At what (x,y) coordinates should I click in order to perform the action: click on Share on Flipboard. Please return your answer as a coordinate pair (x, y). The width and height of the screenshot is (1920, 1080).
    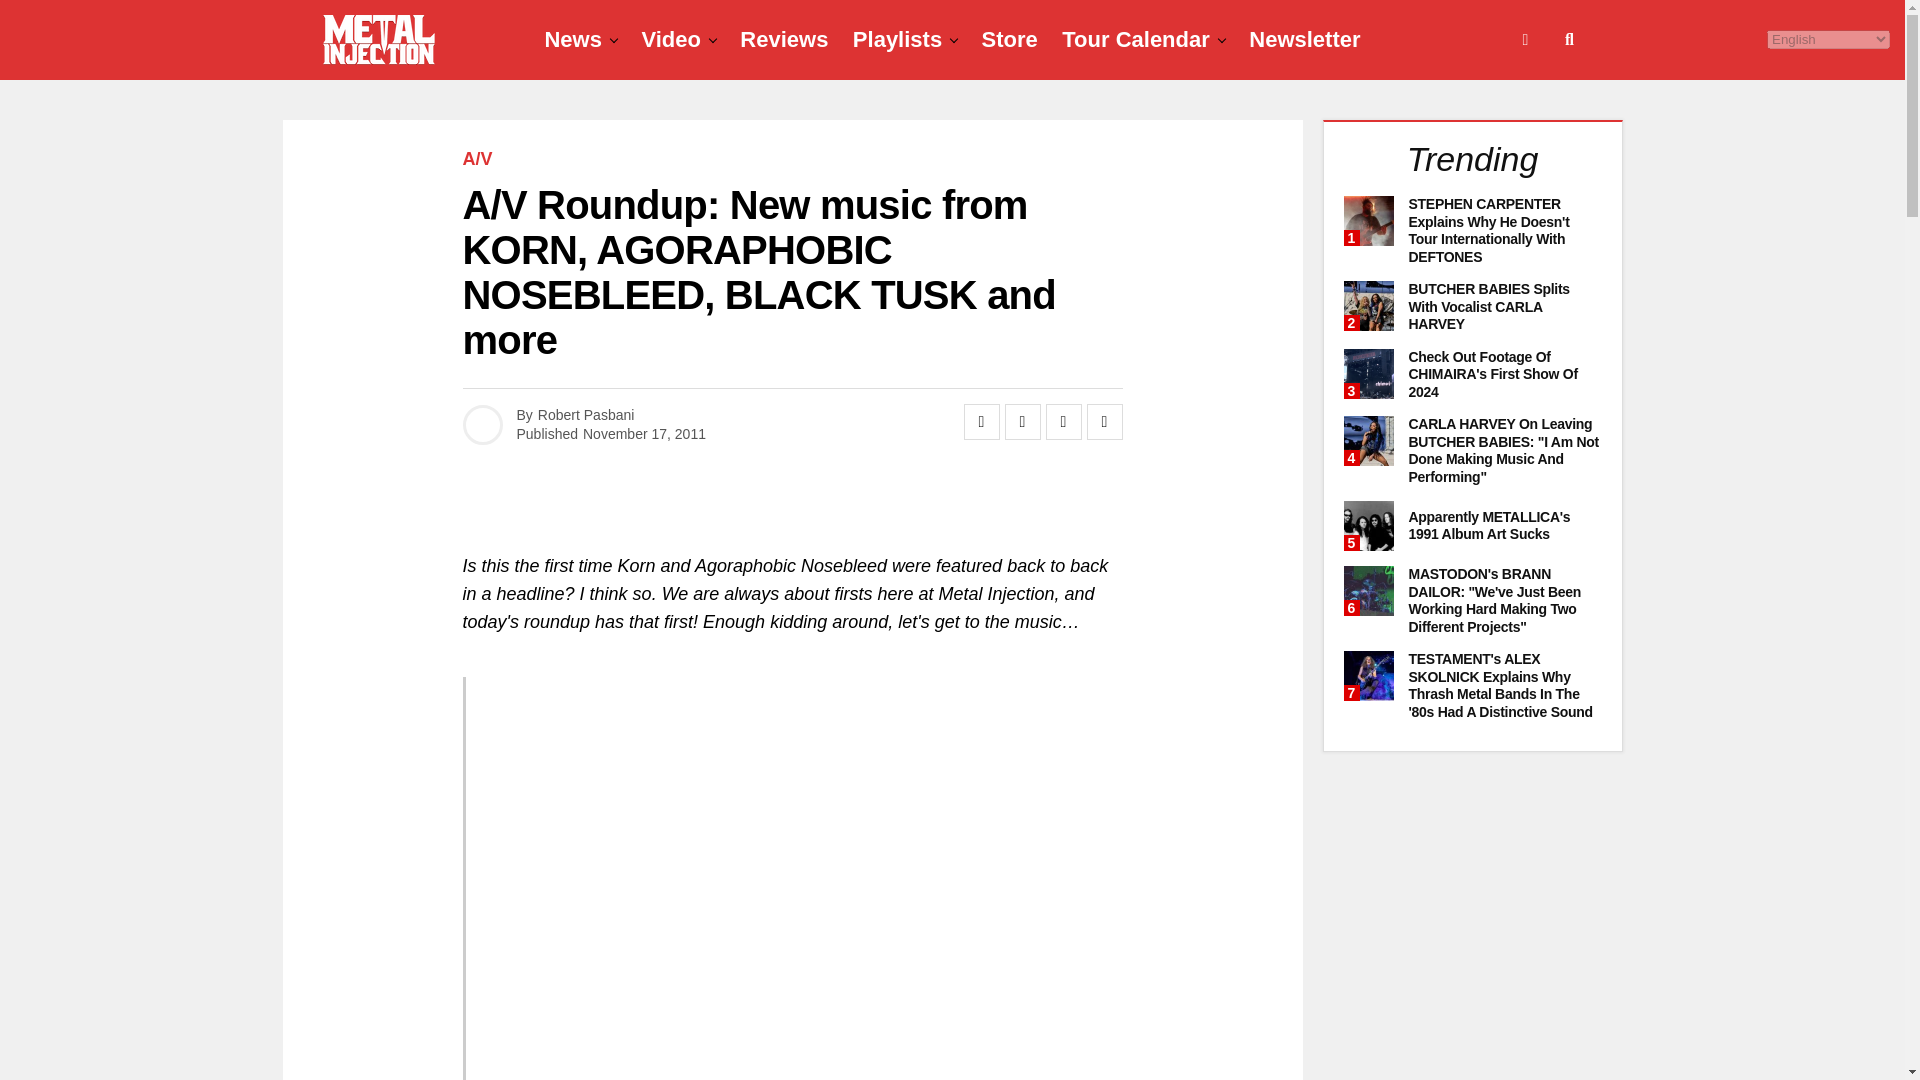
    Looking at the image, I should click on (1064, 421).